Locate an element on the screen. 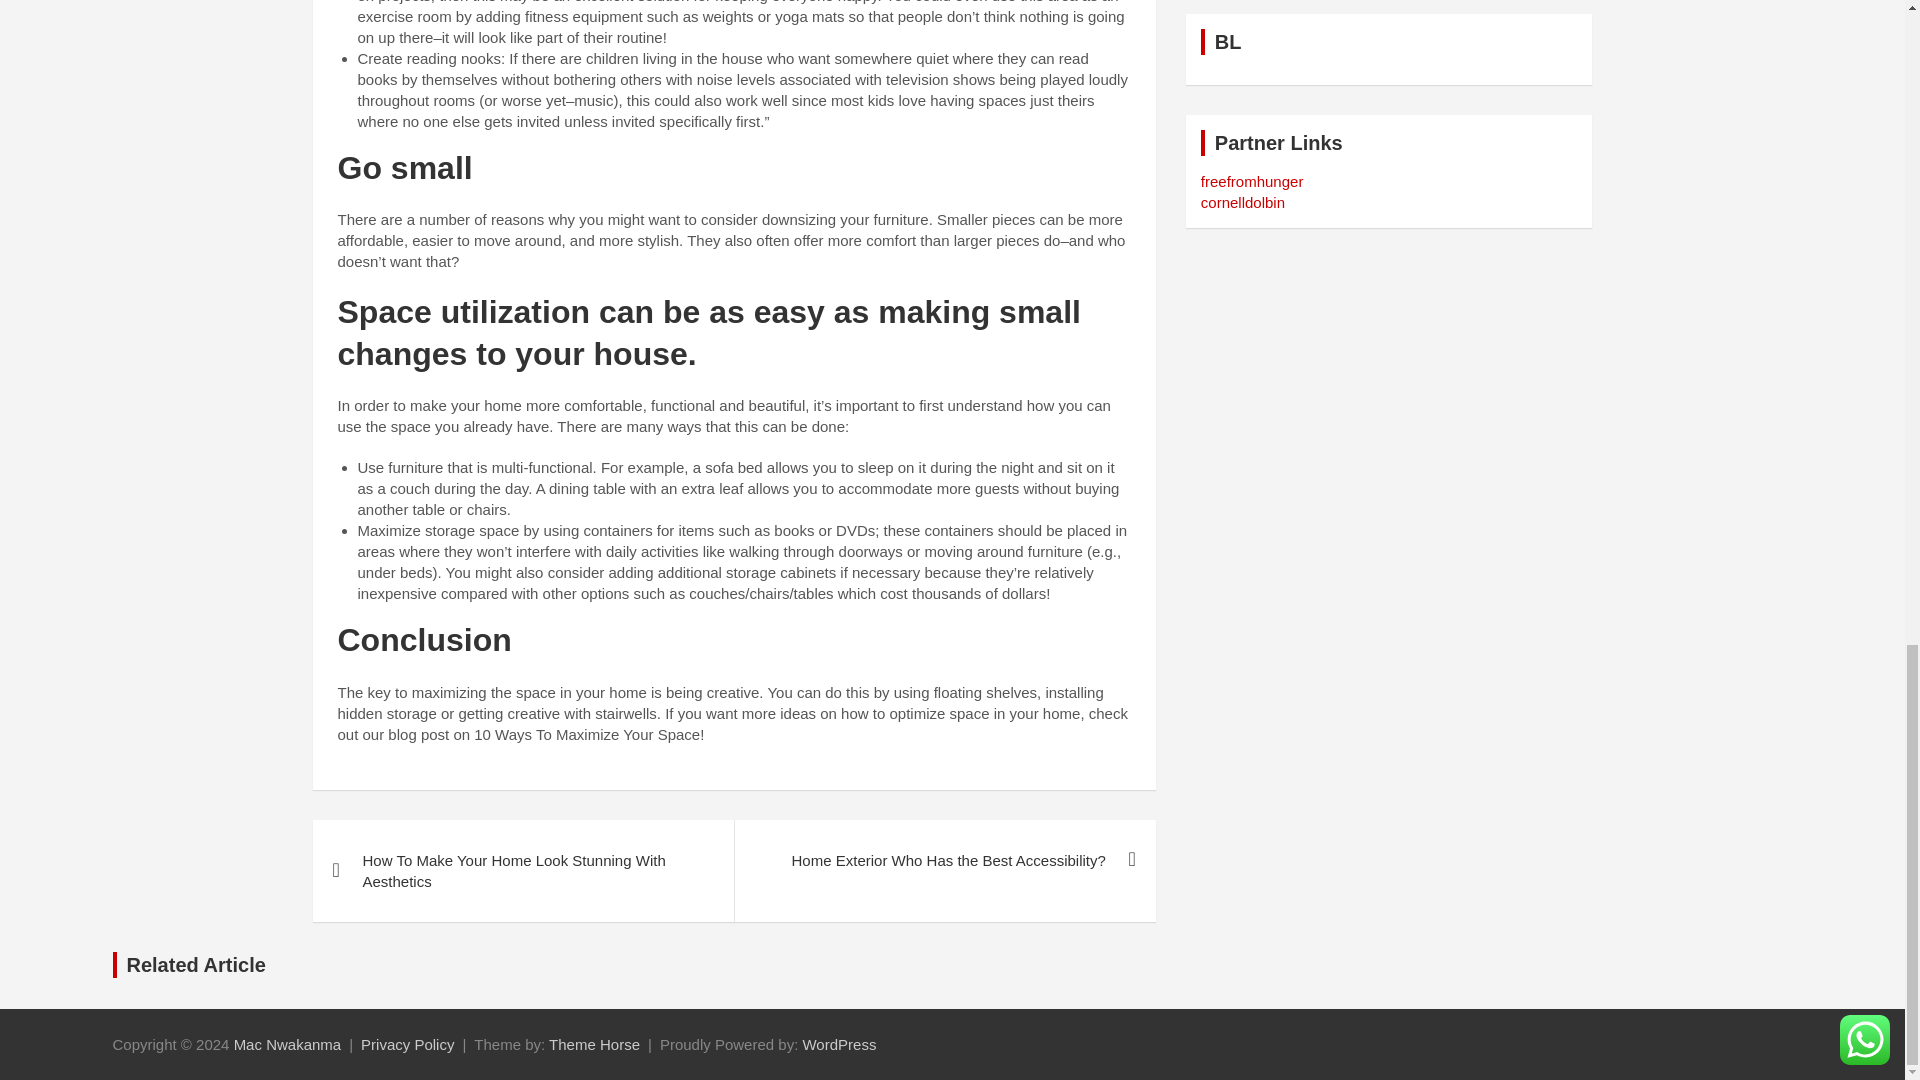 The image size is (1920, 1080). Home Exterior Who Has the Best Accessibility? is located at coordinates (944, 860).